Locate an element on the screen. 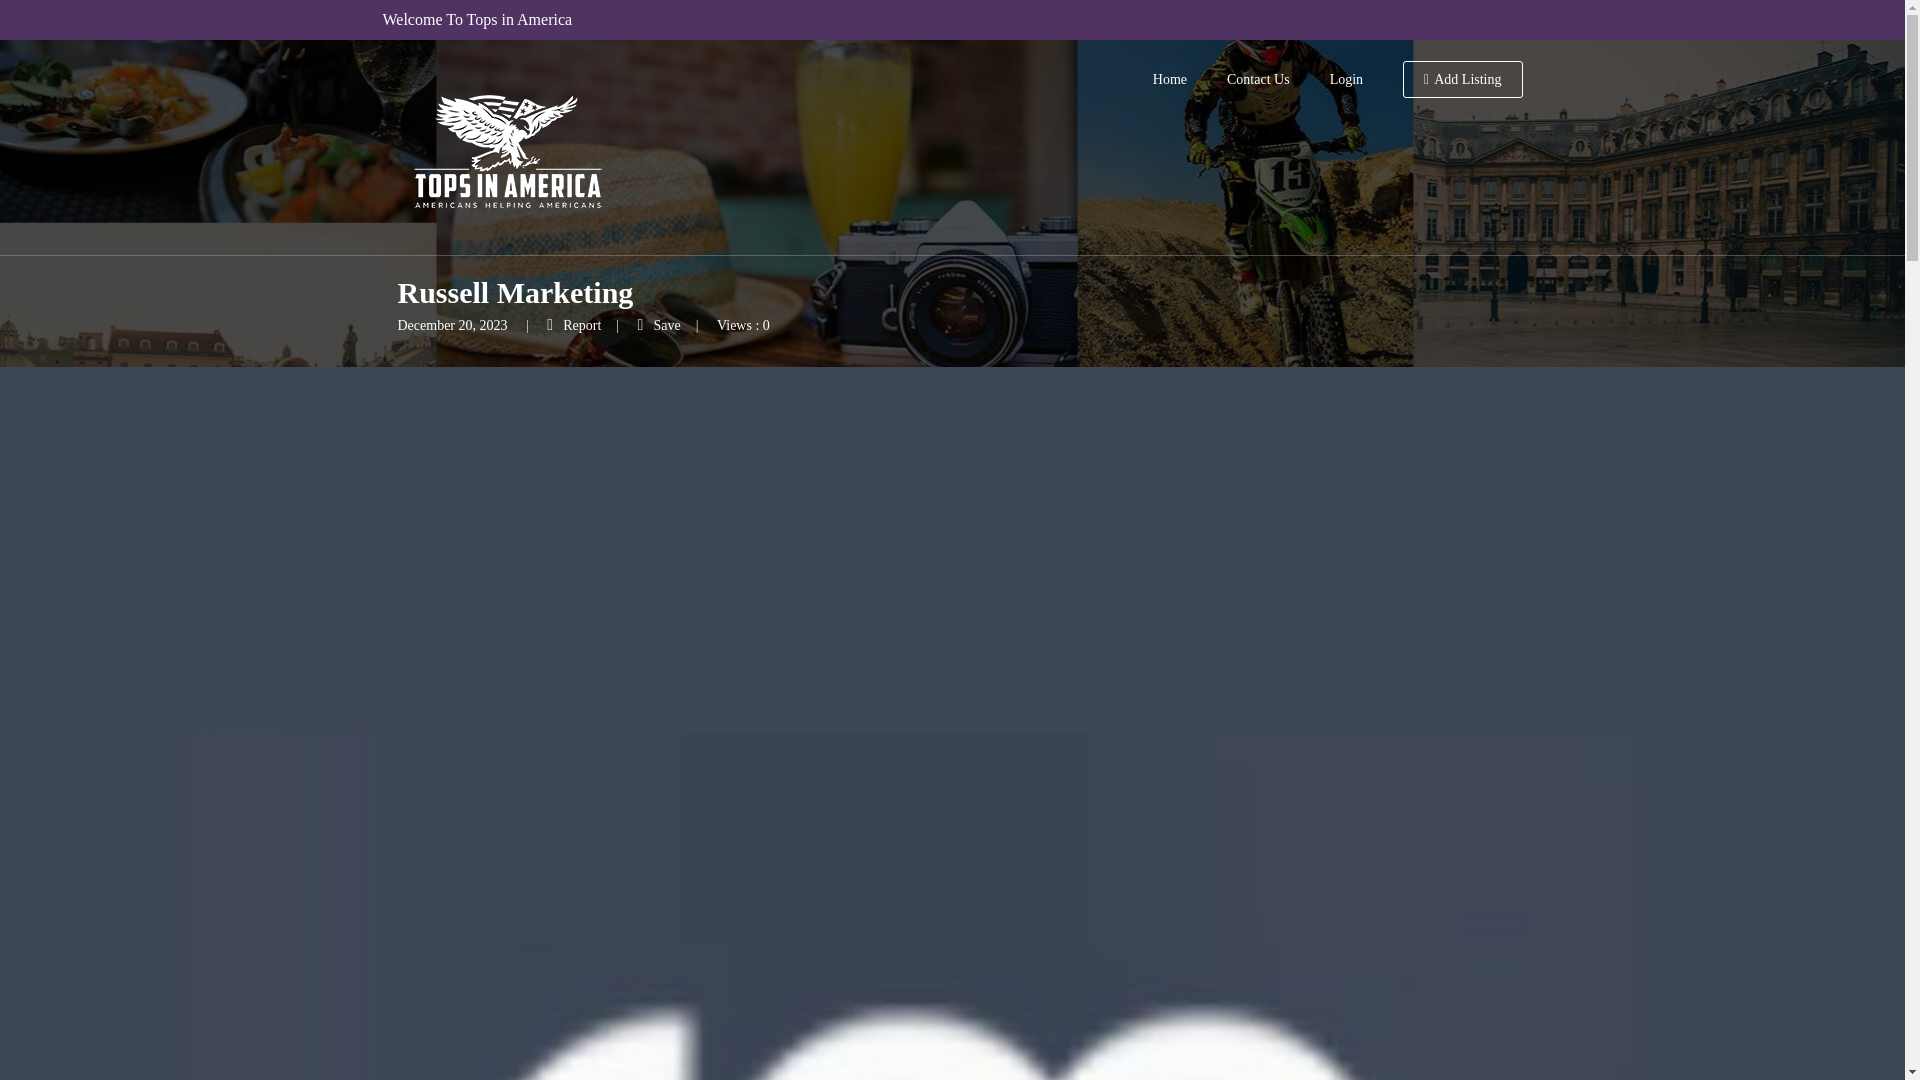 Image resolution: width=1920 pixels, height=1080 pixels. Save is located at coordinates (659, 324).